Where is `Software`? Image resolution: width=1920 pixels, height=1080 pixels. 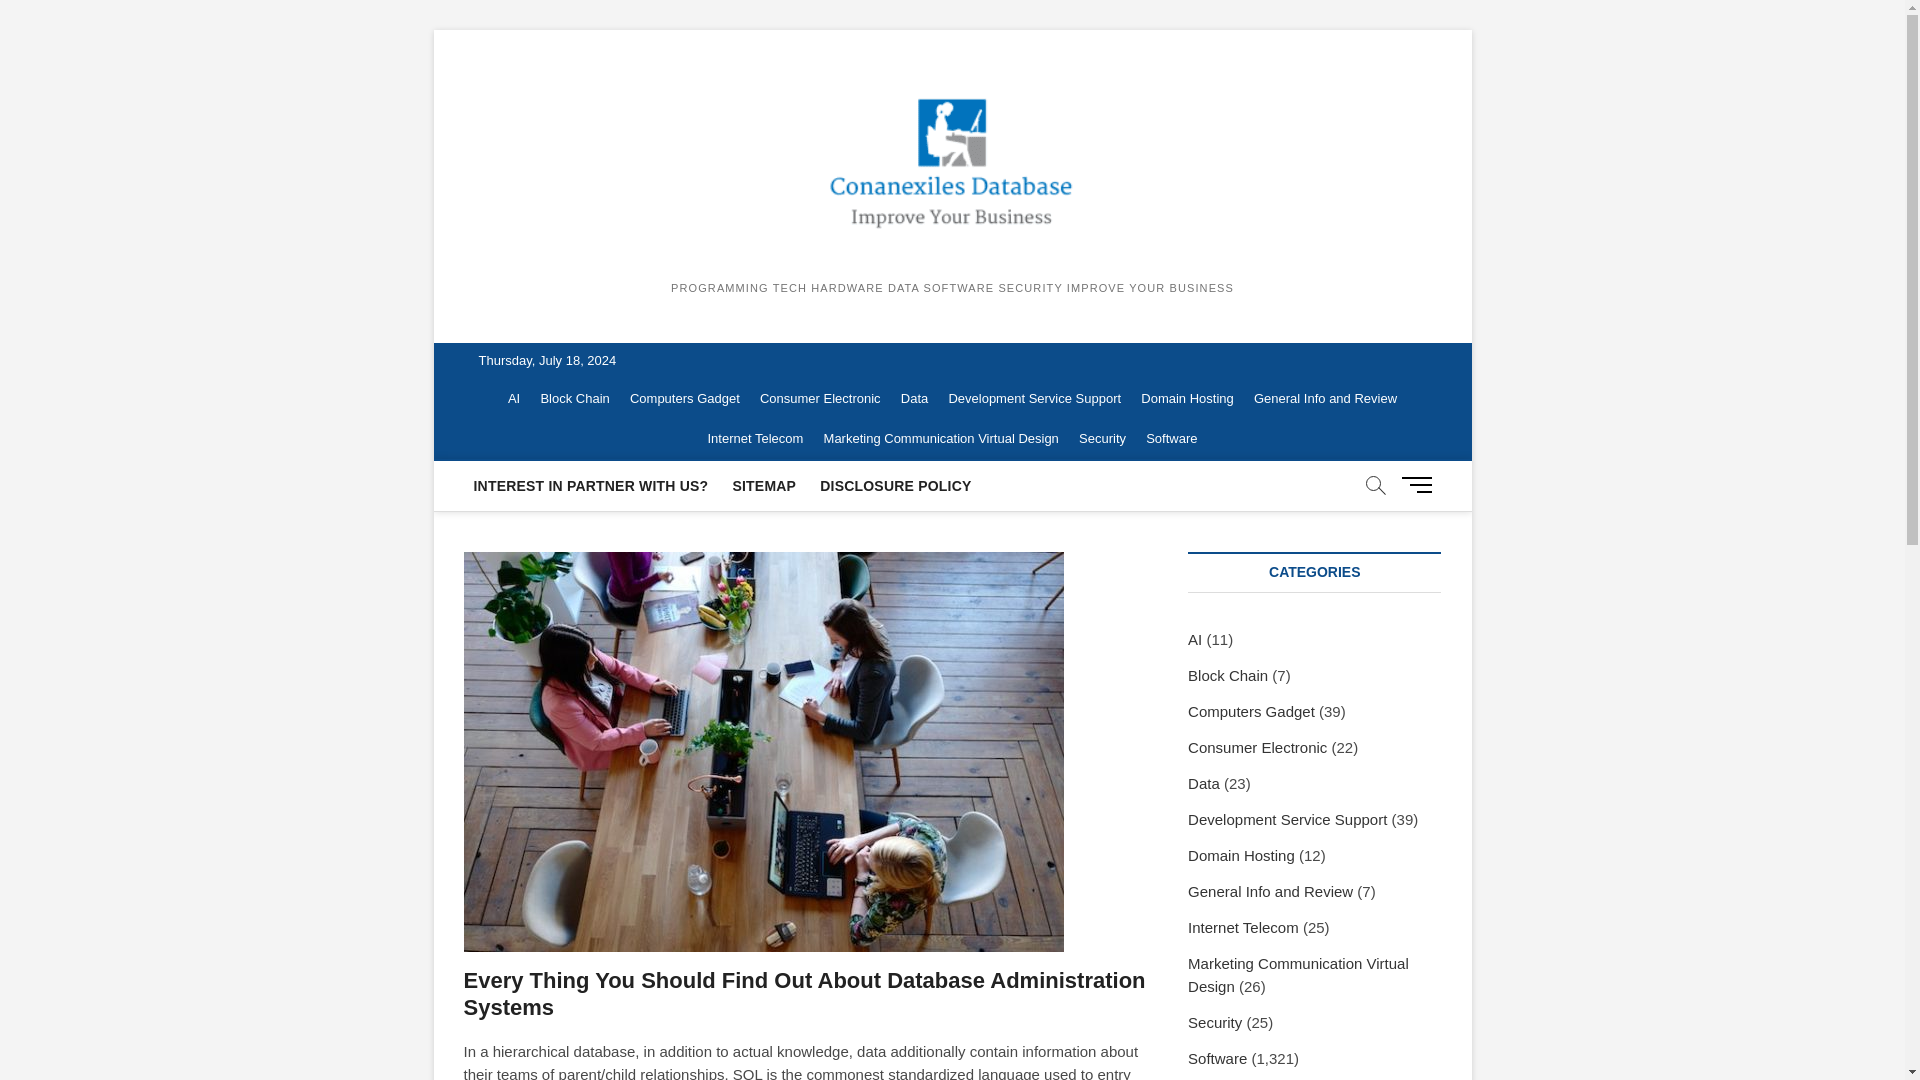
Software is located at coordinates (1172, 439).